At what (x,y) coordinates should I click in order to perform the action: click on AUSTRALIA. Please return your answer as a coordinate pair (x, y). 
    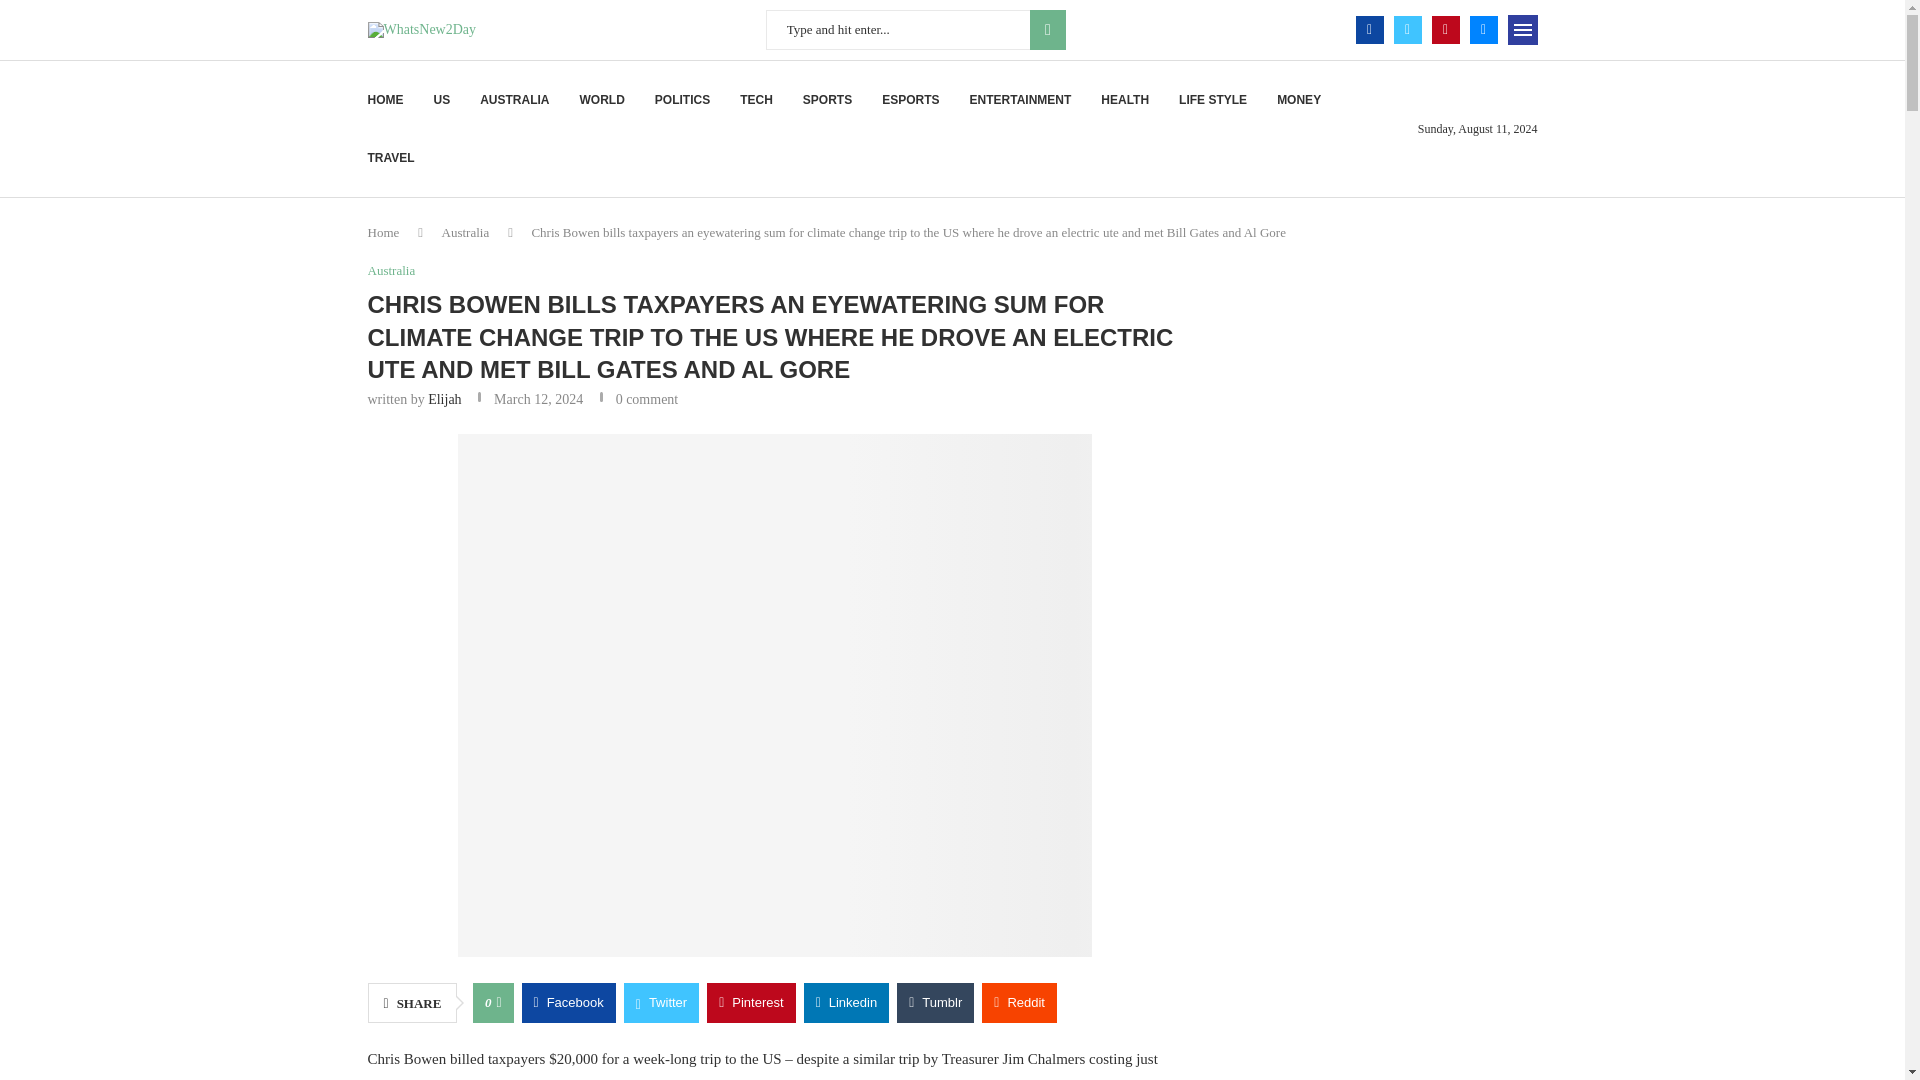
    Looking at the image, I should click on (514, 100).